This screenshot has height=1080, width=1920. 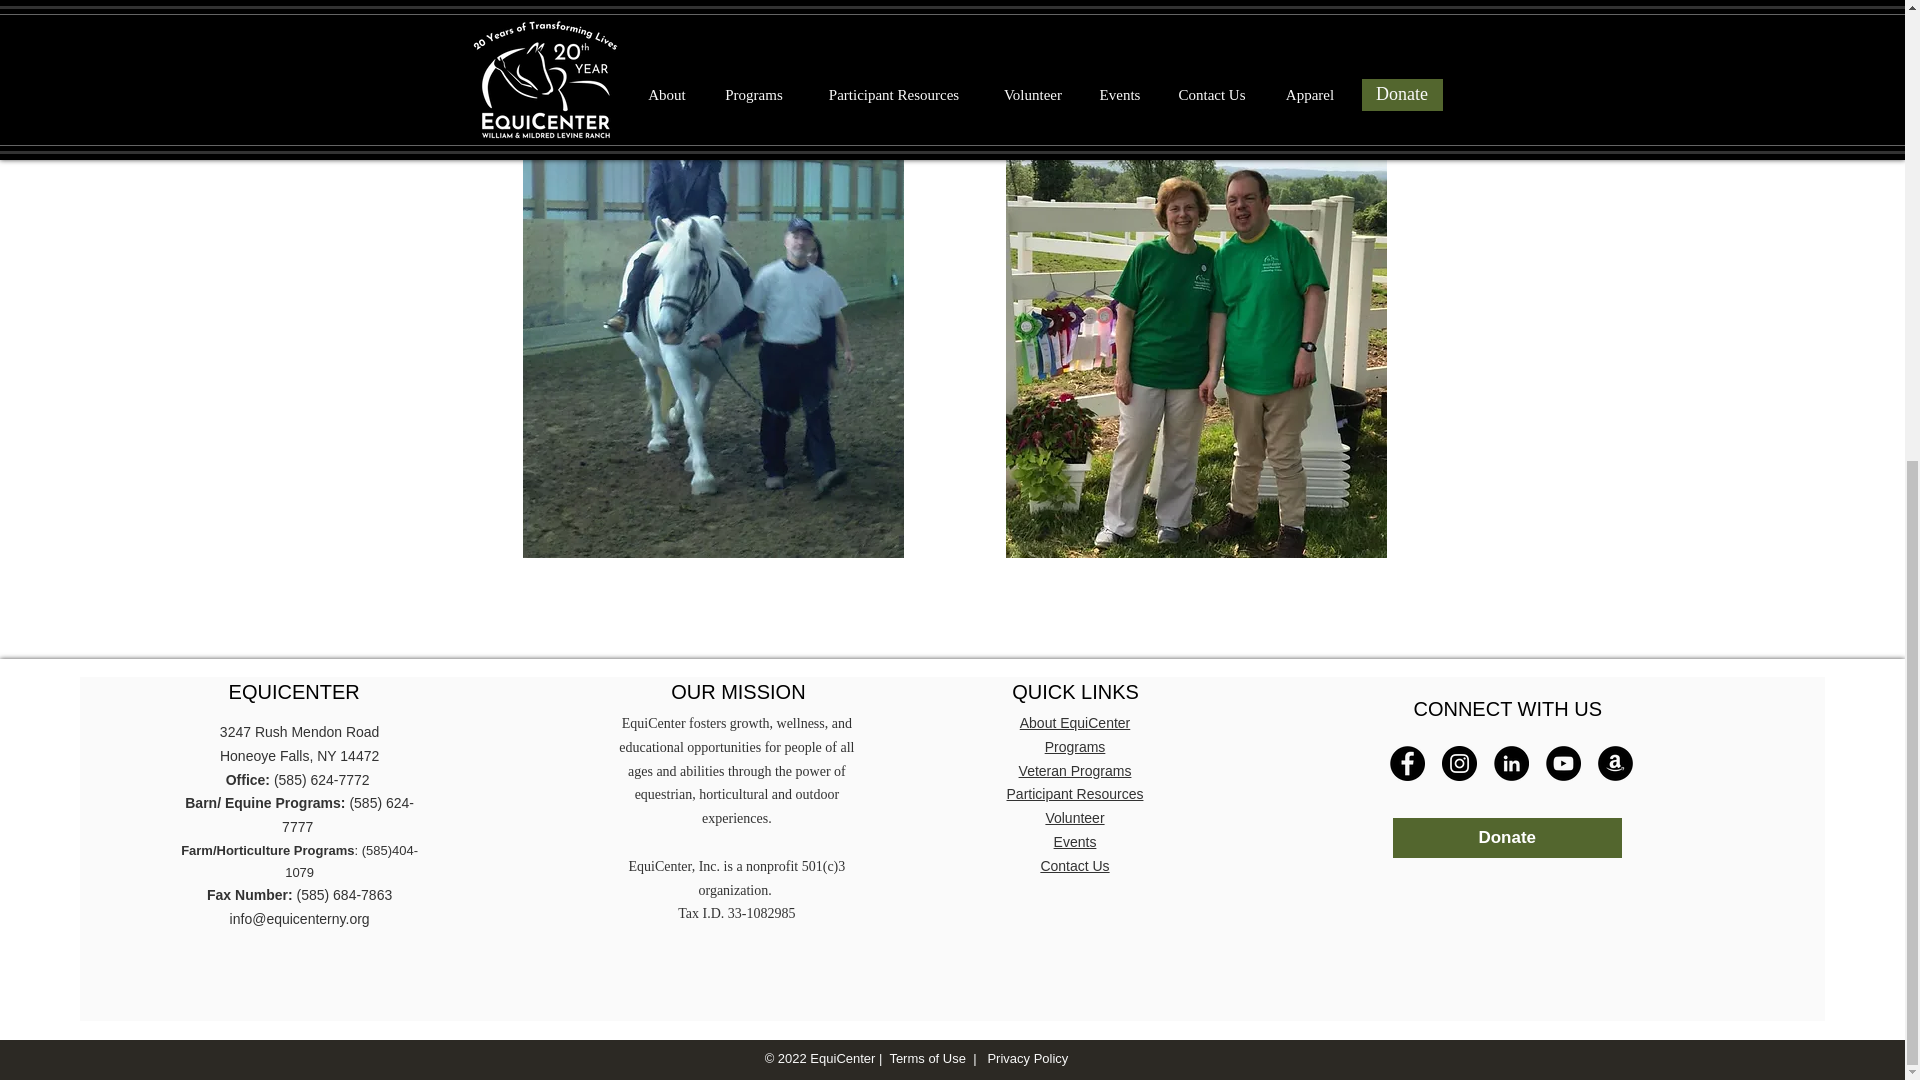 I want to click on Volunteer, so click(x=1074, y=818).